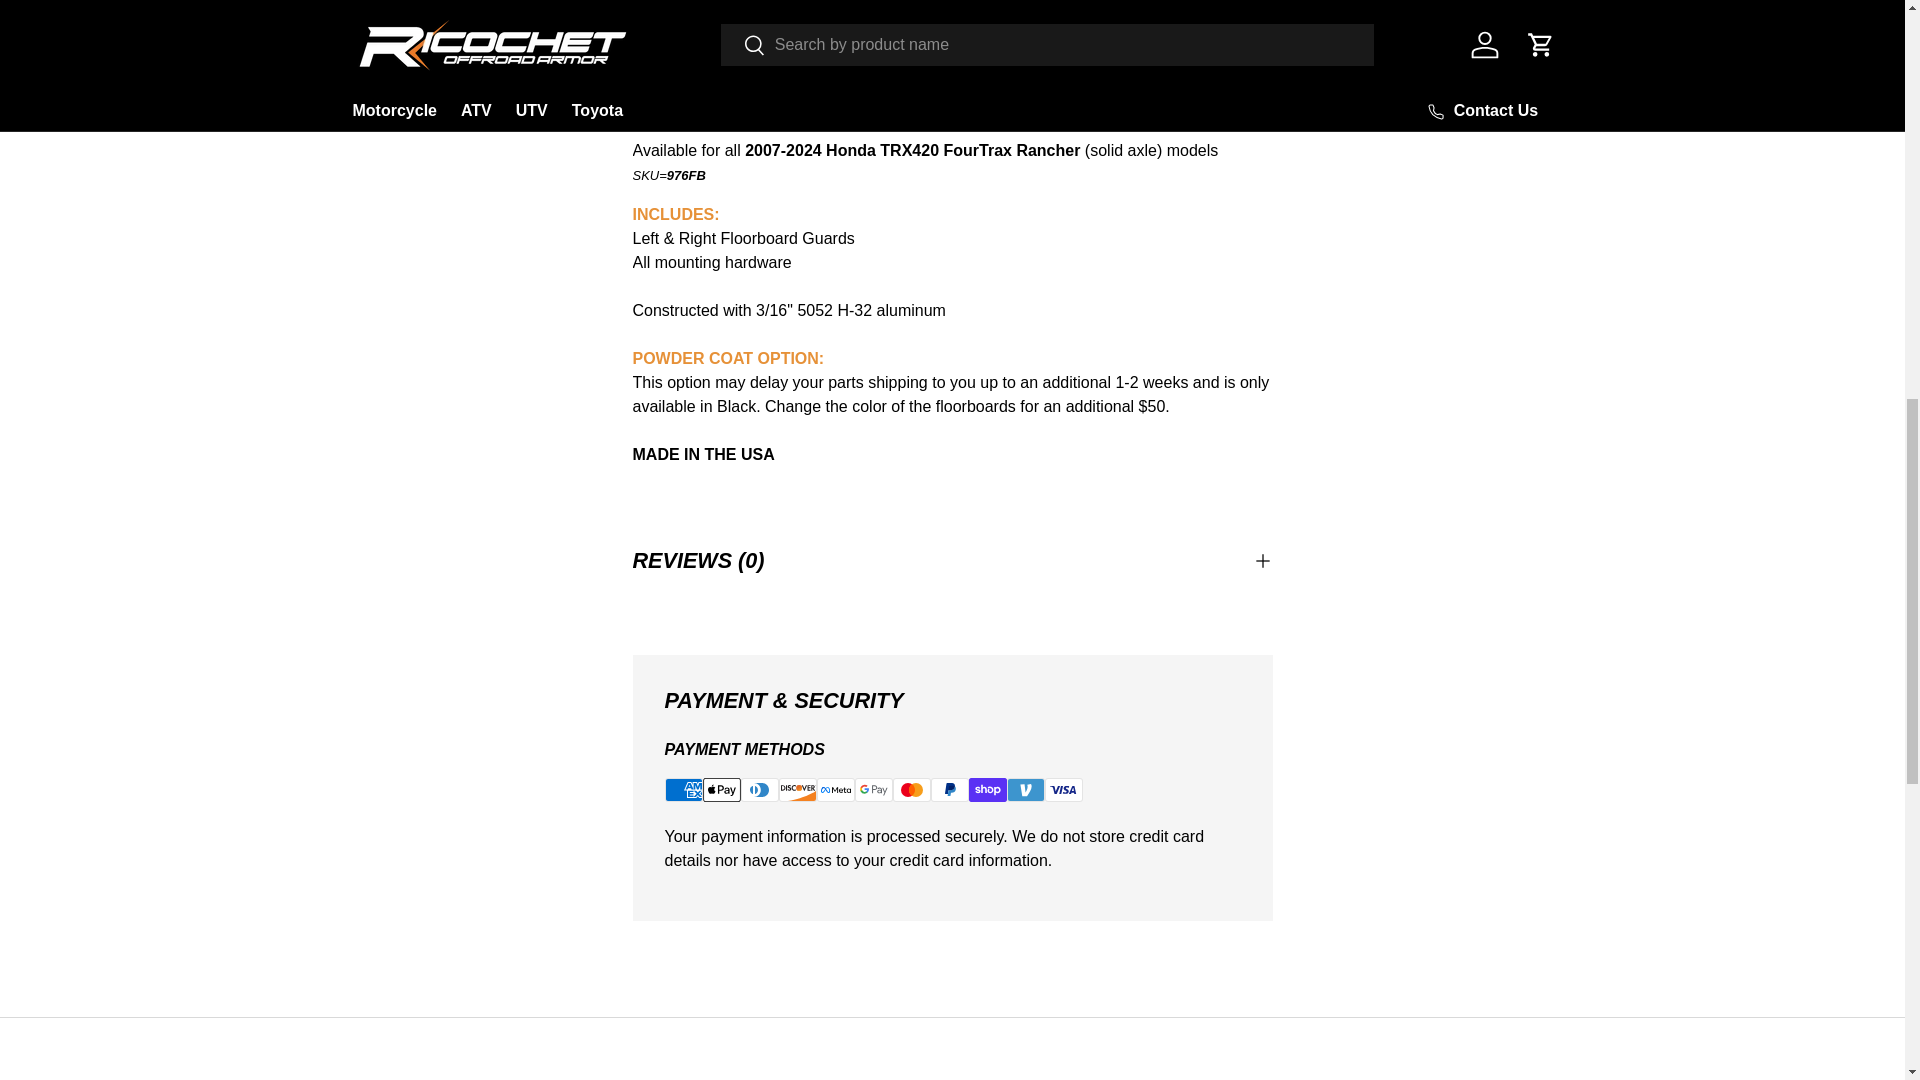 The image size is (1920, 1080). Describe the element at coordinates (948, 790) in the screenshot. I see `PayPal` at that location.